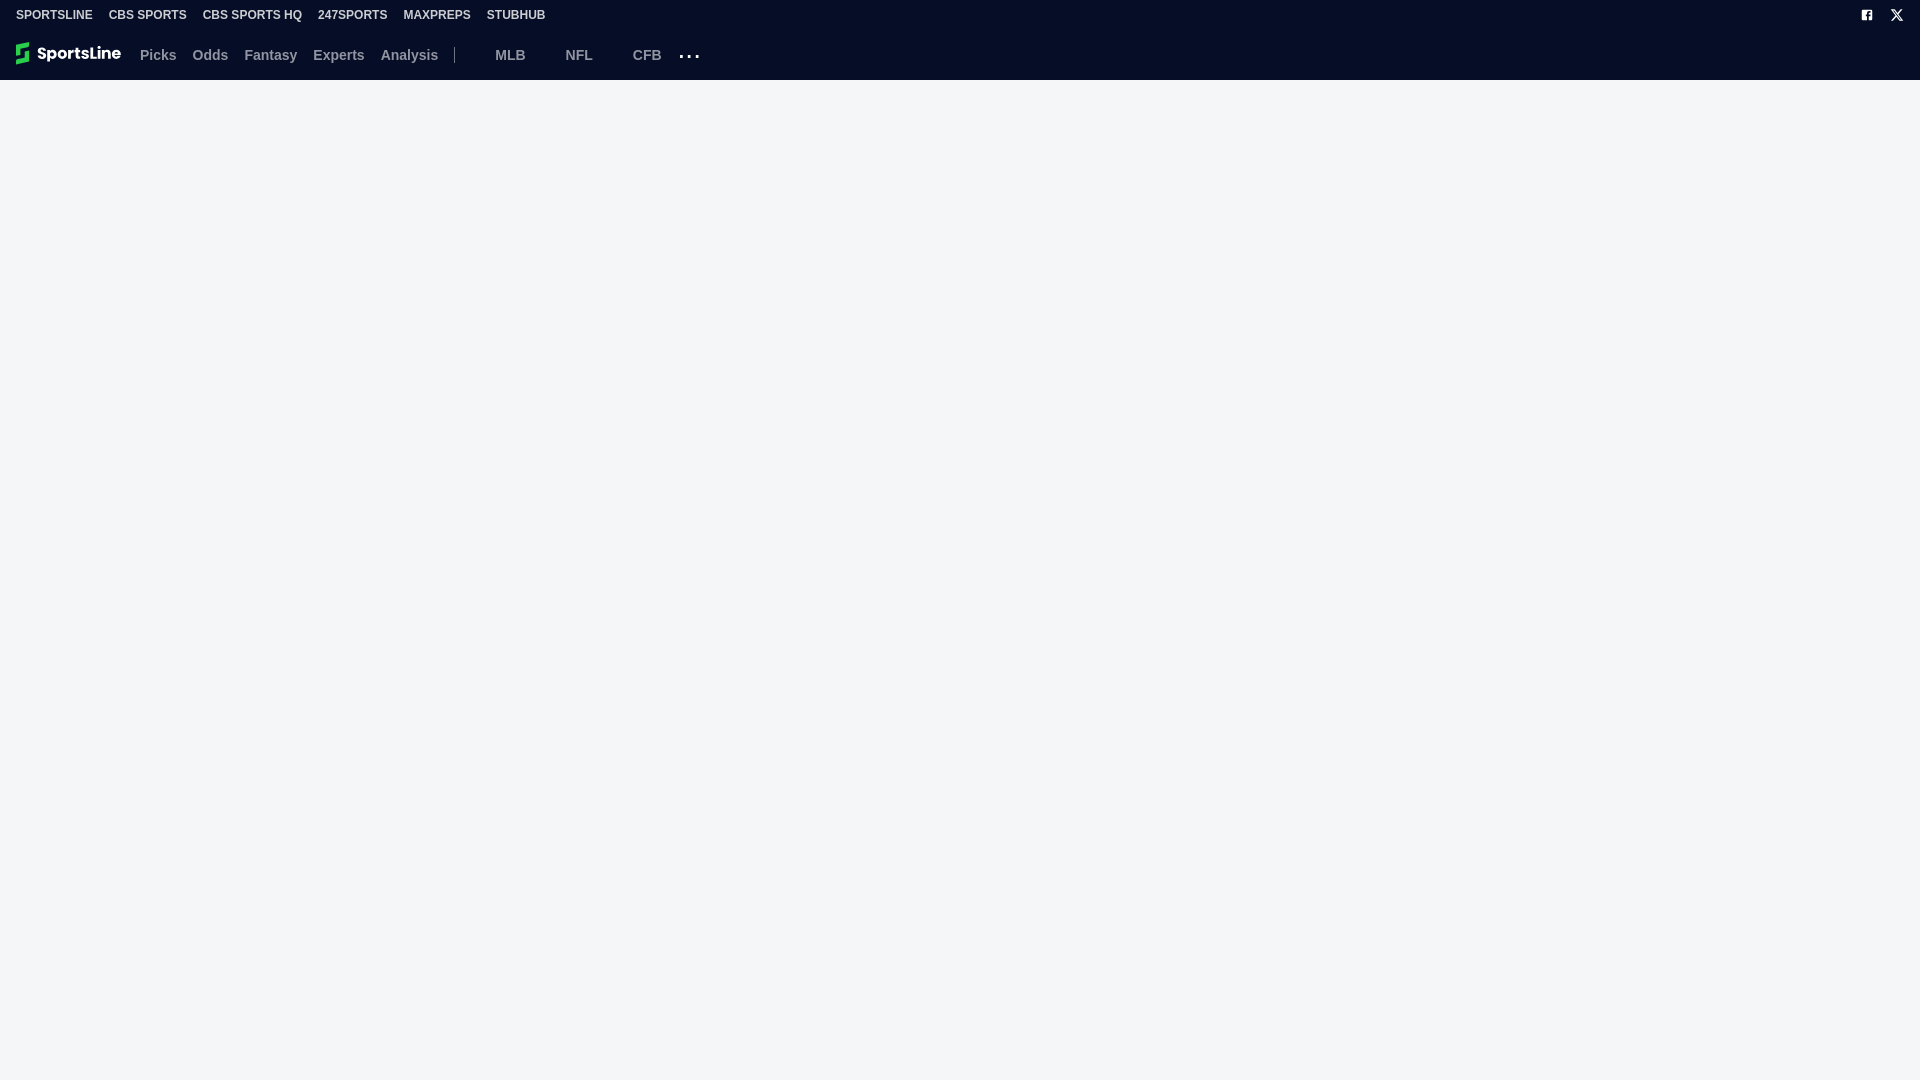  Describe the element at coordinates (352, 15) in the screenshot. I see `247SPORTS` at that location.